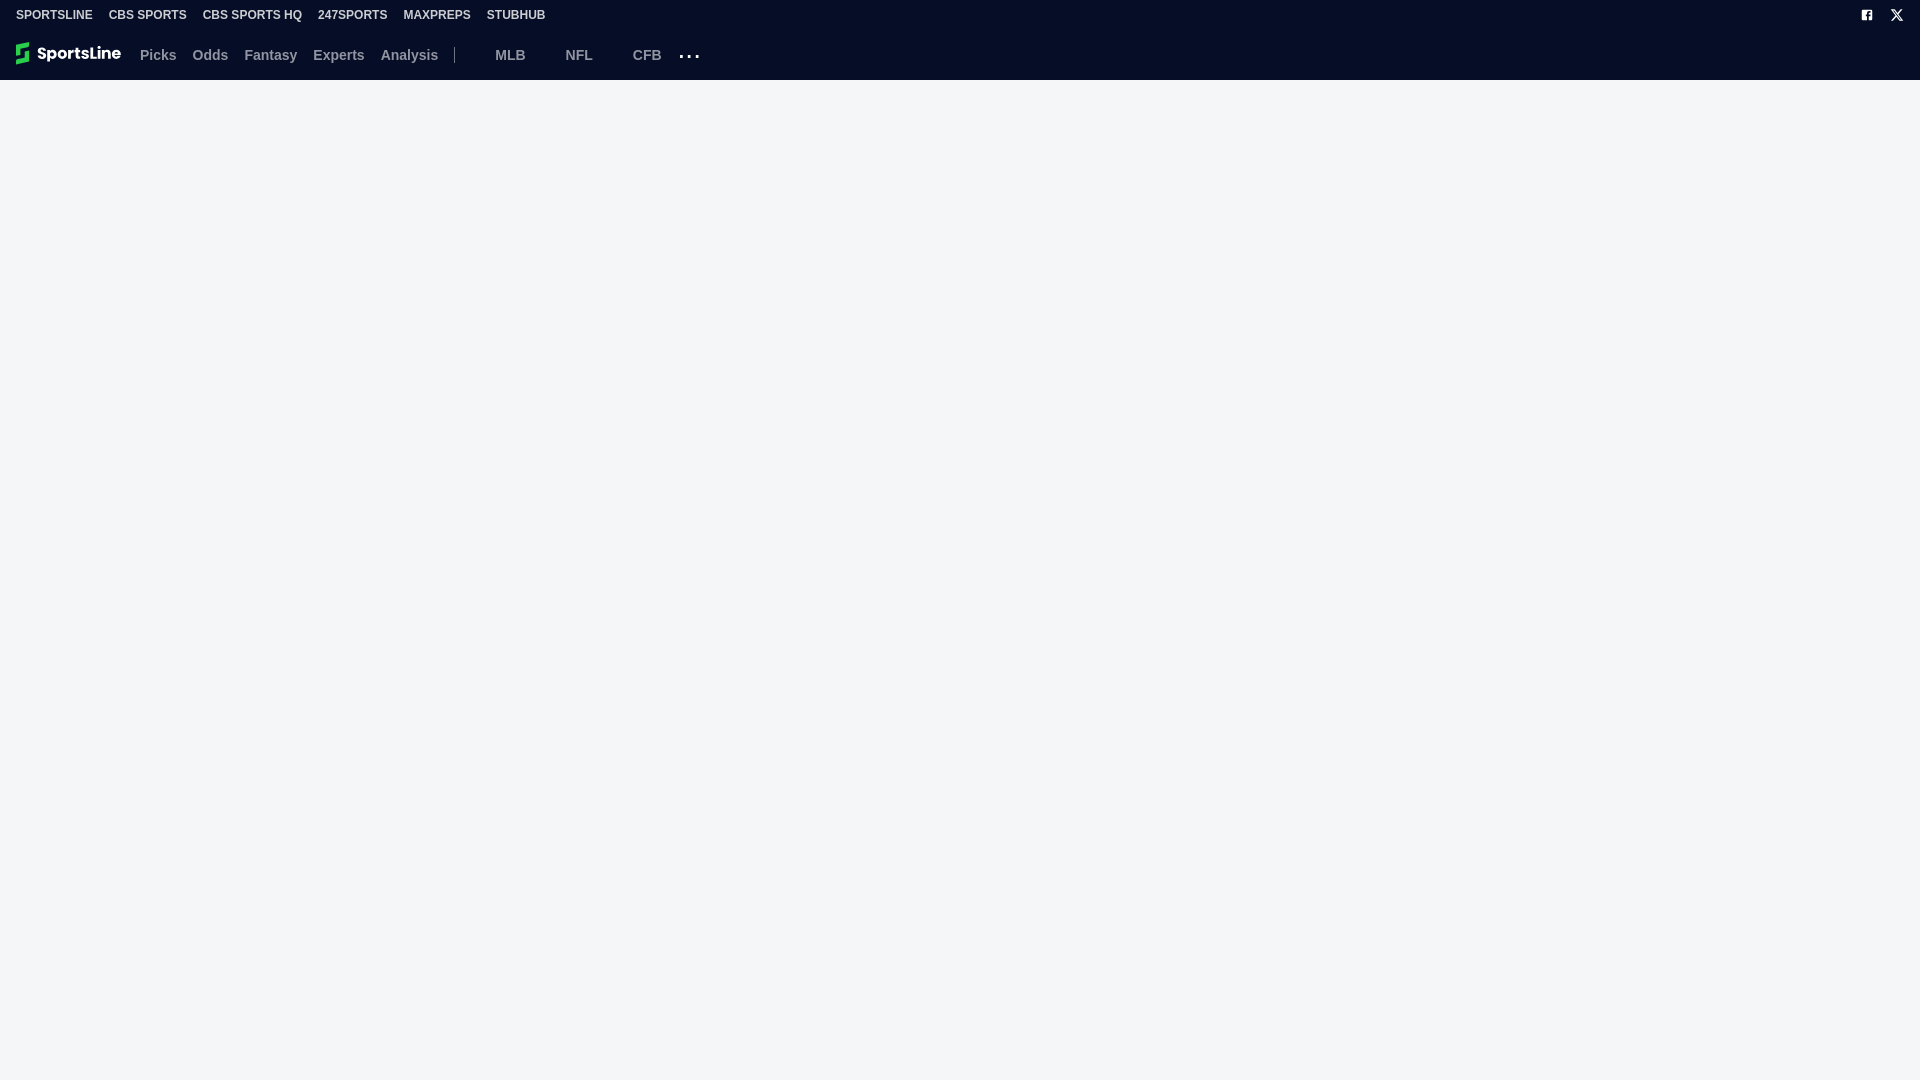  Describe the element at coordinates (352, 15) in the screenshot. I see `247SPORTS` at that location.